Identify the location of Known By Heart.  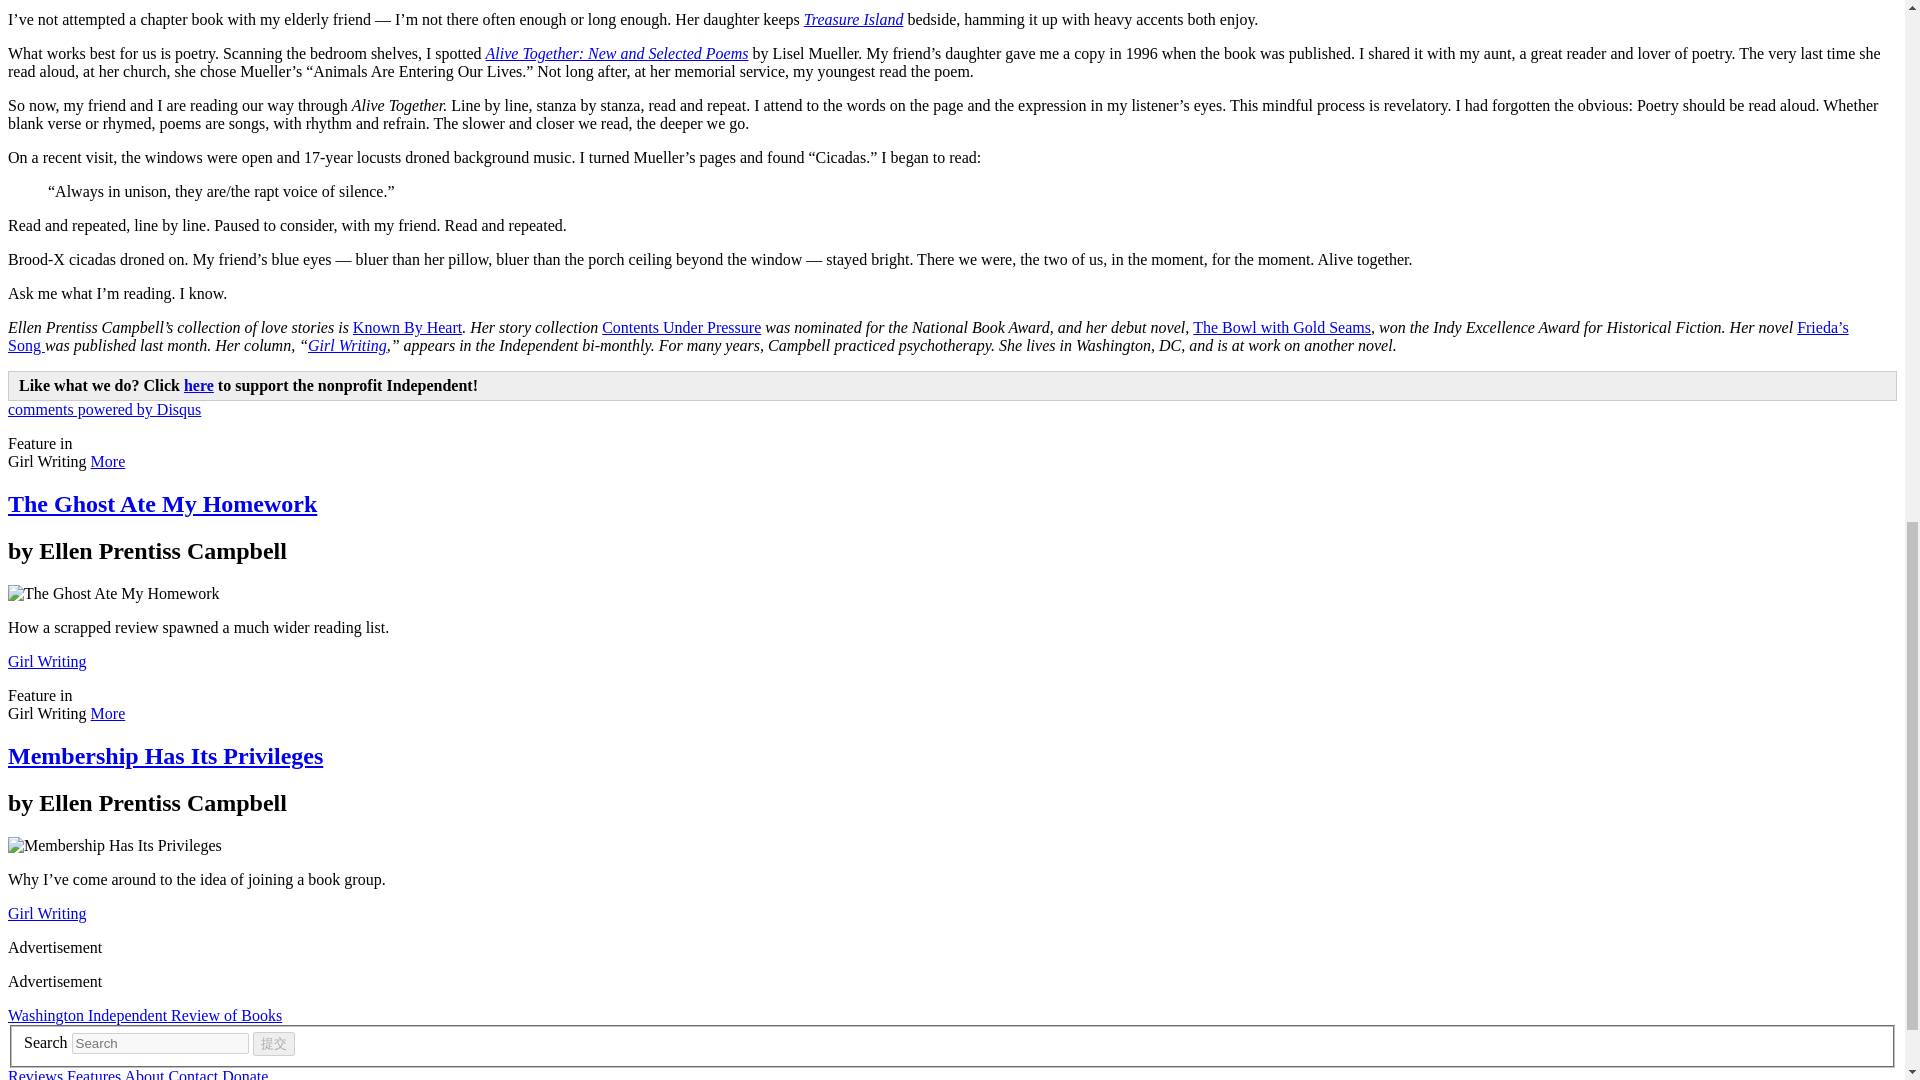
(408, 326).